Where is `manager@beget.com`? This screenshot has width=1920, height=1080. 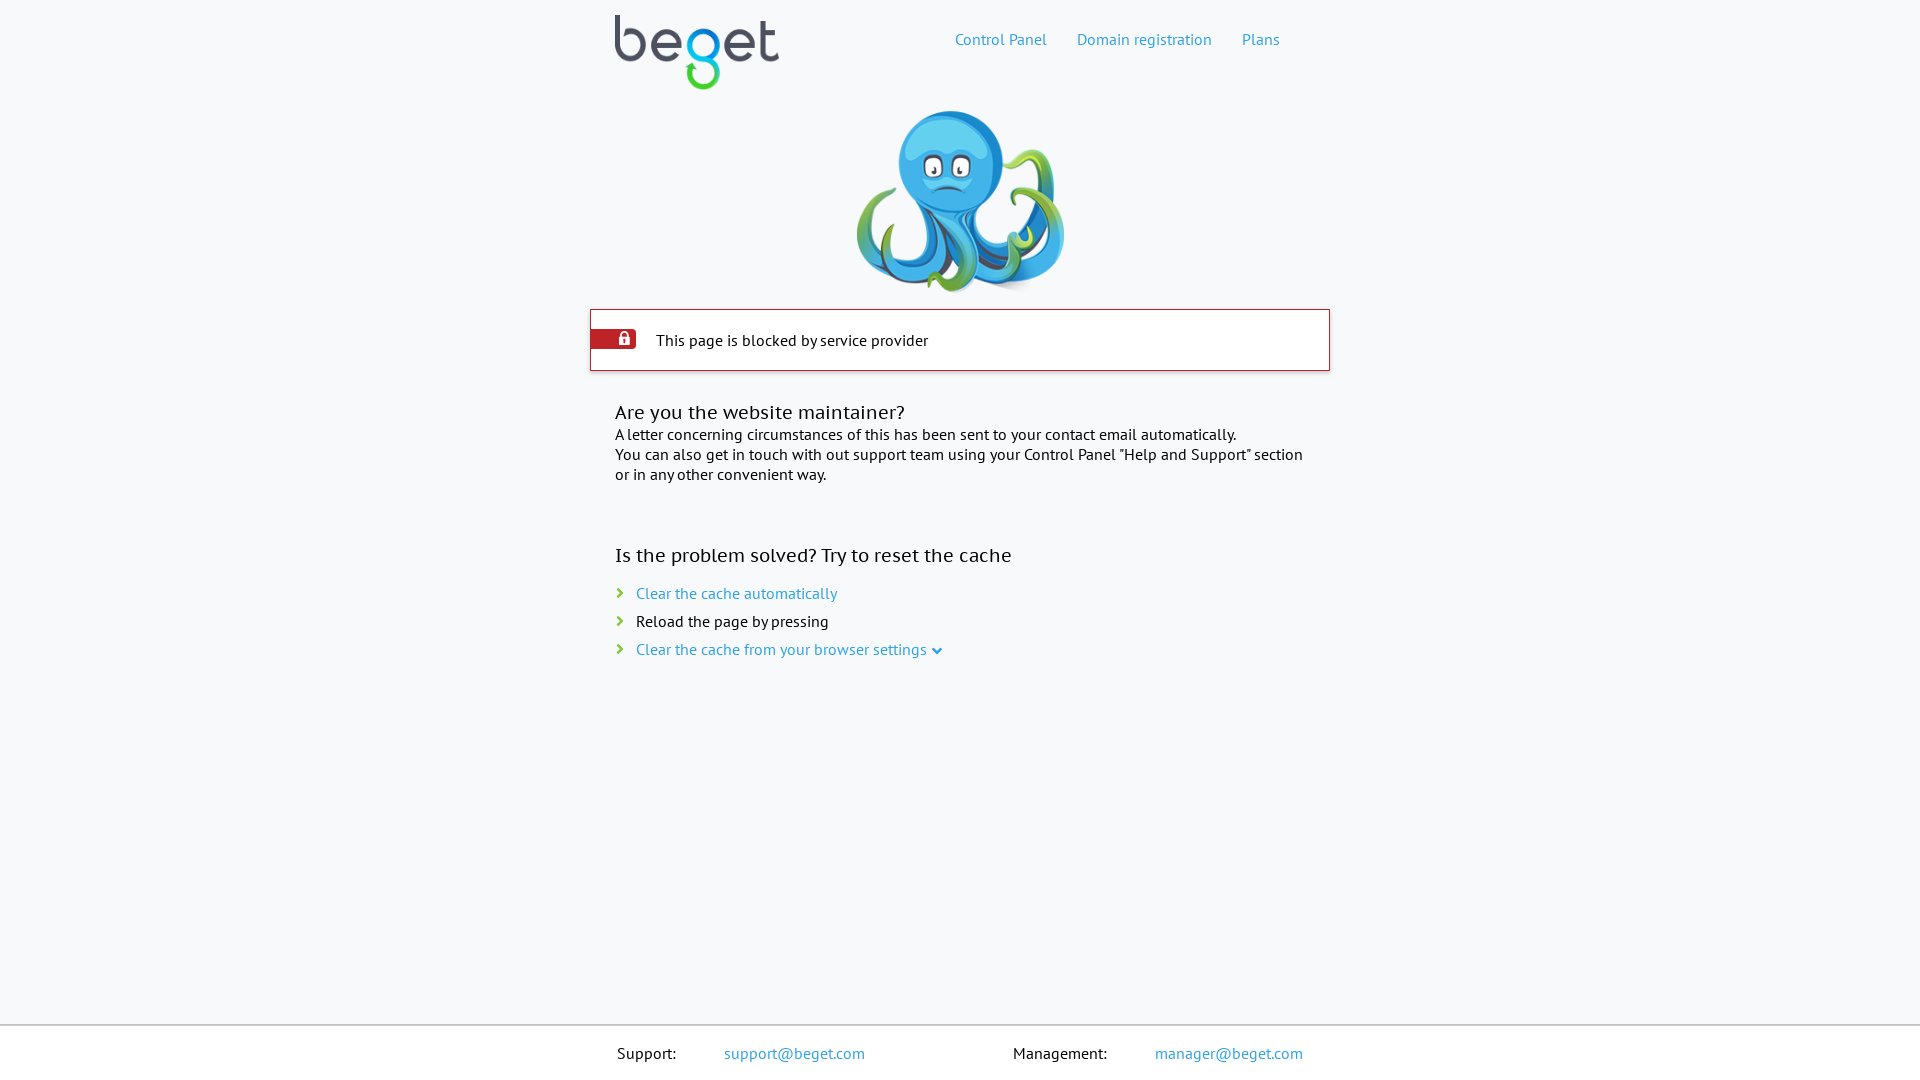
manager@beget.com is located at coordinates (1229, 1053).